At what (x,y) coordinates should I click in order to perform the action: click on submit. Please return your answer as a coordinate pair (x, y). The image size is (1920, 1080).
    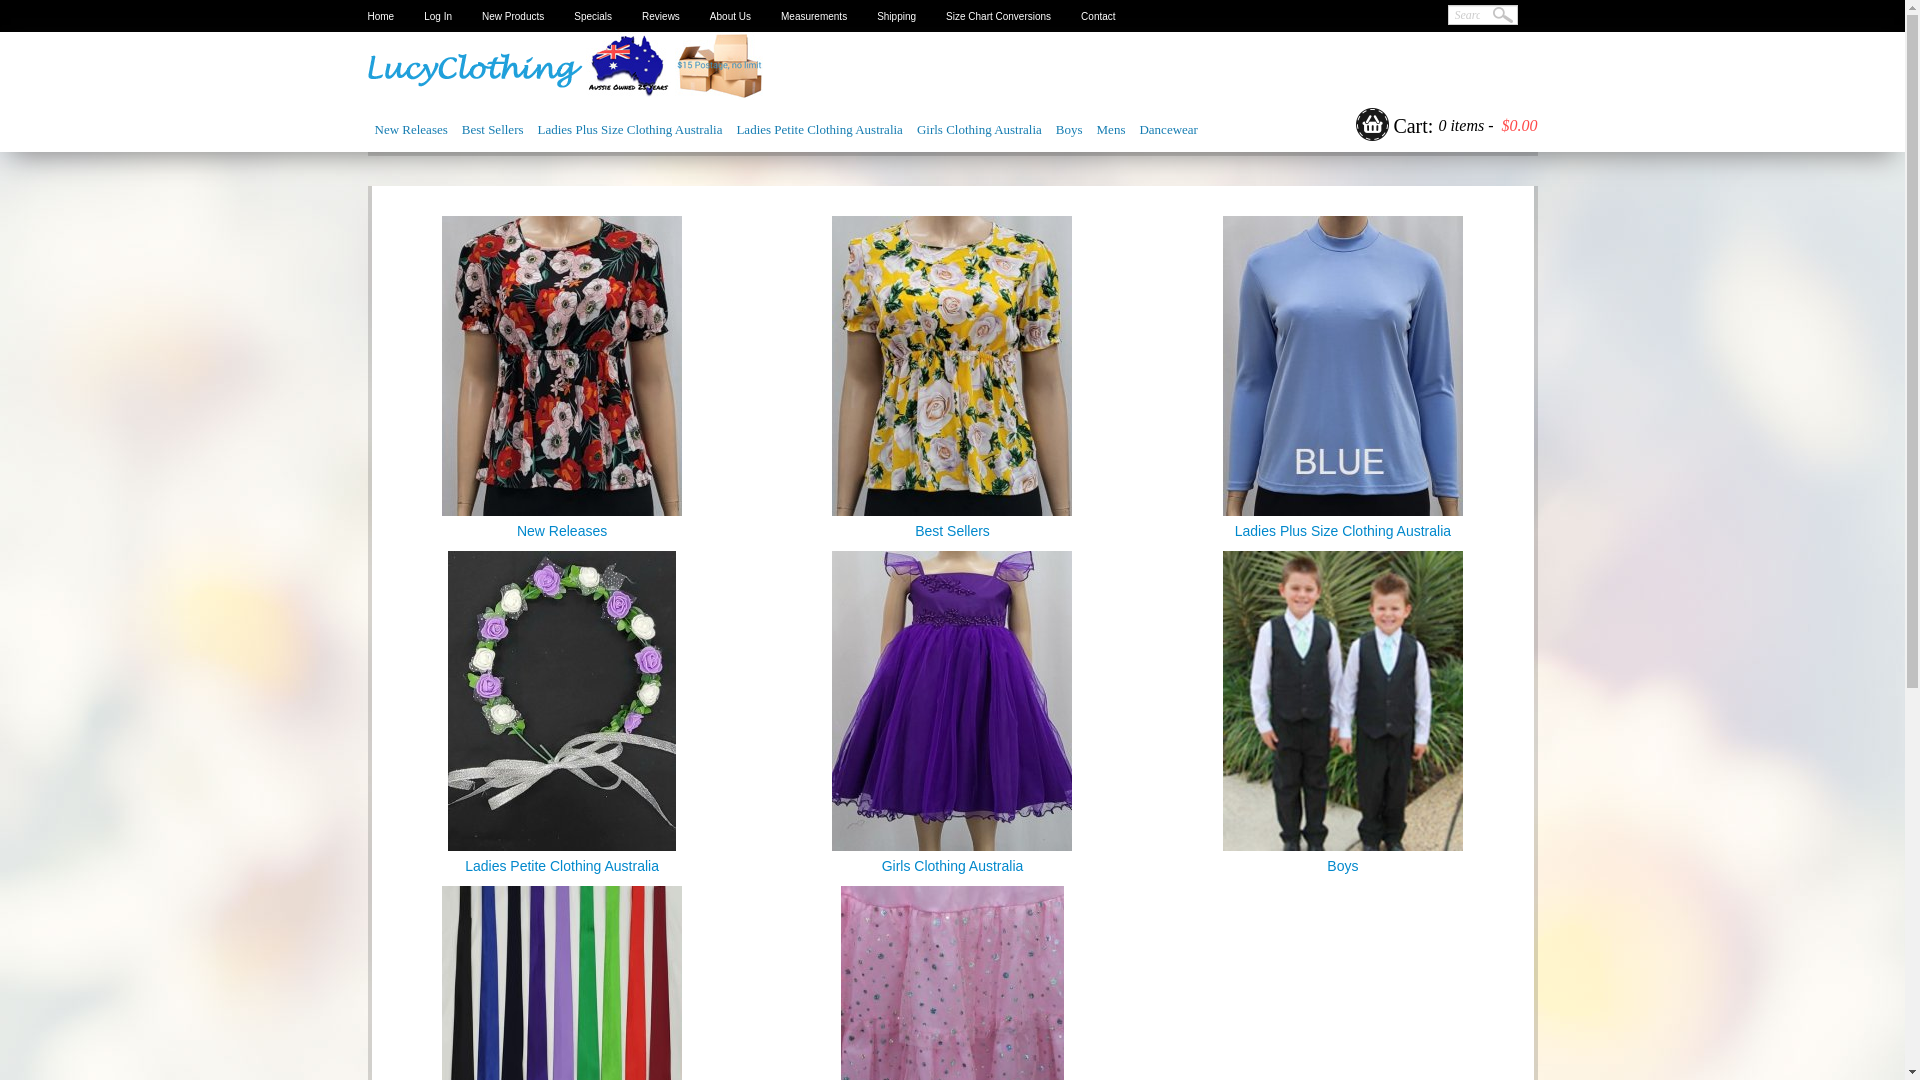
    Looking at the image, I should click on (1502, 16).